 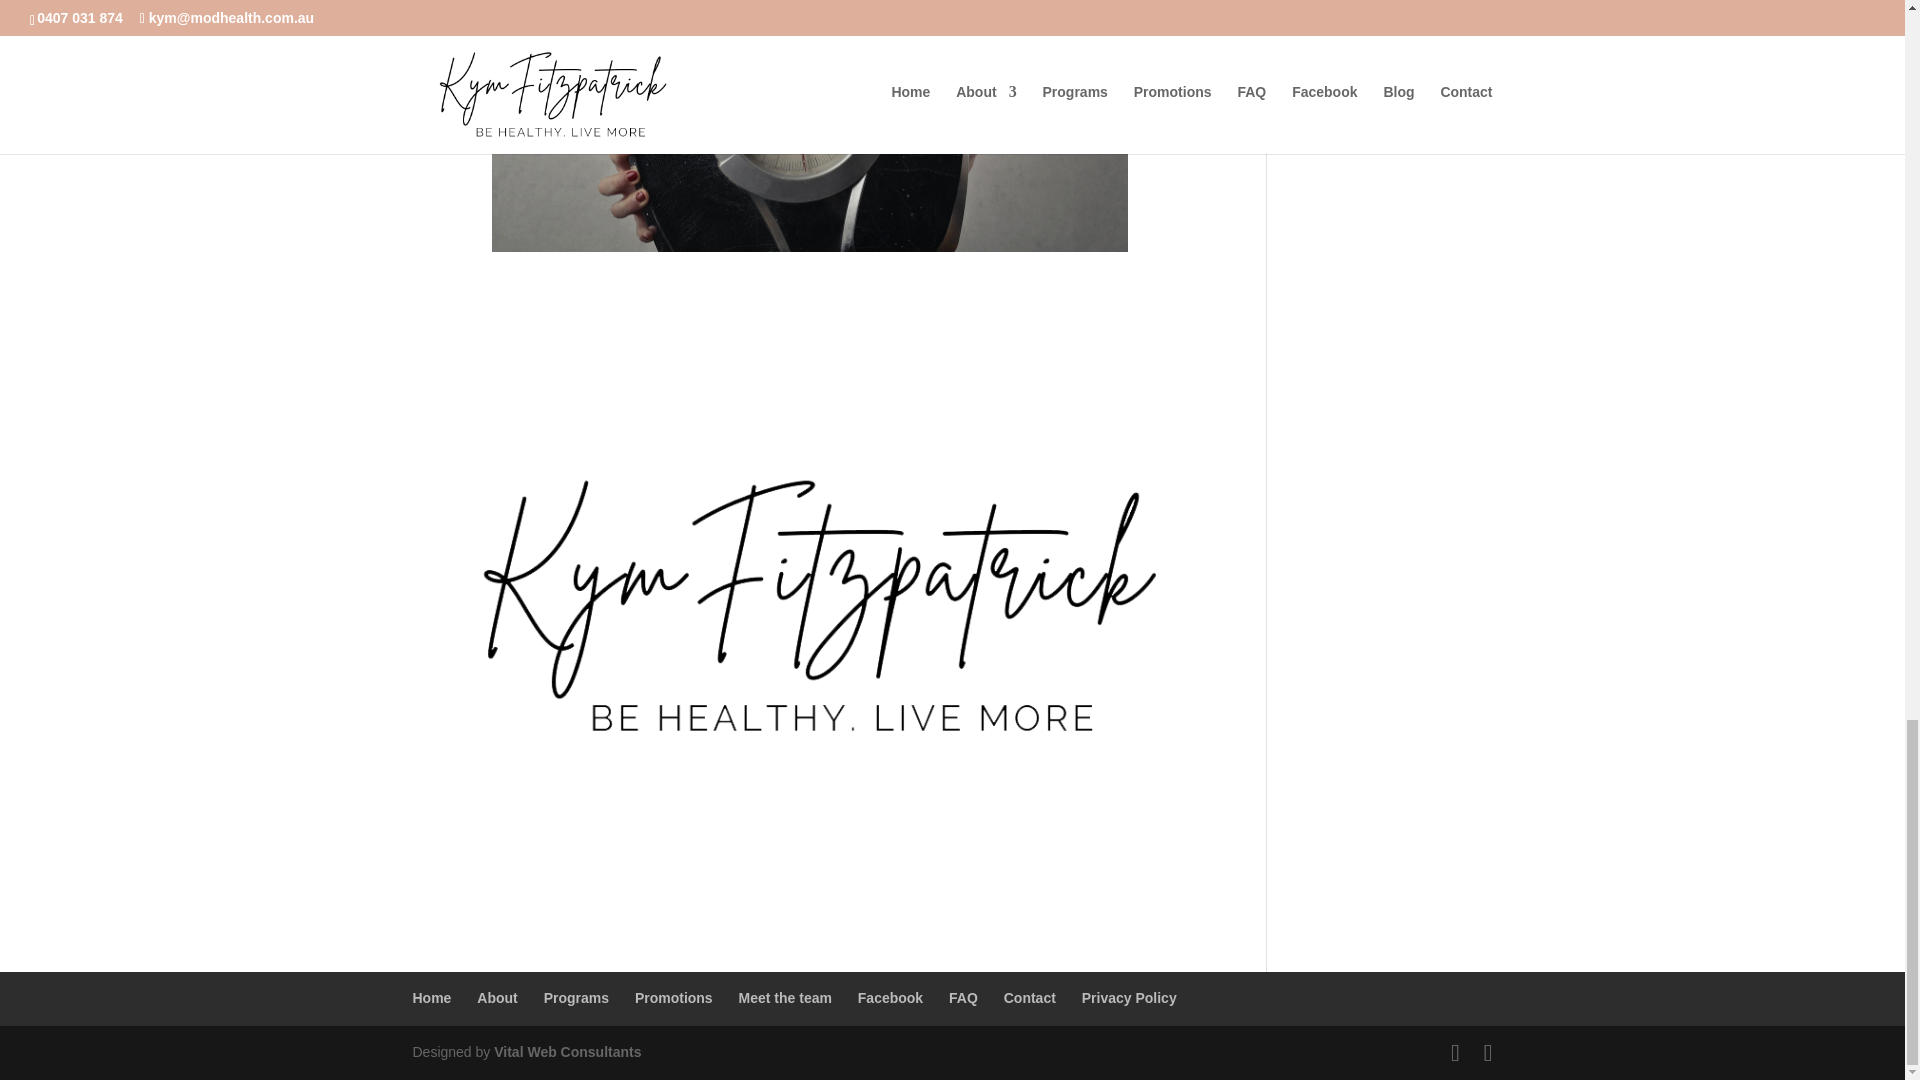 What do you see at coordinates (810, 126) in the screenshot?
I see `pexels-andrea-piacquadio-3775540` at bounding box center [810, 126].